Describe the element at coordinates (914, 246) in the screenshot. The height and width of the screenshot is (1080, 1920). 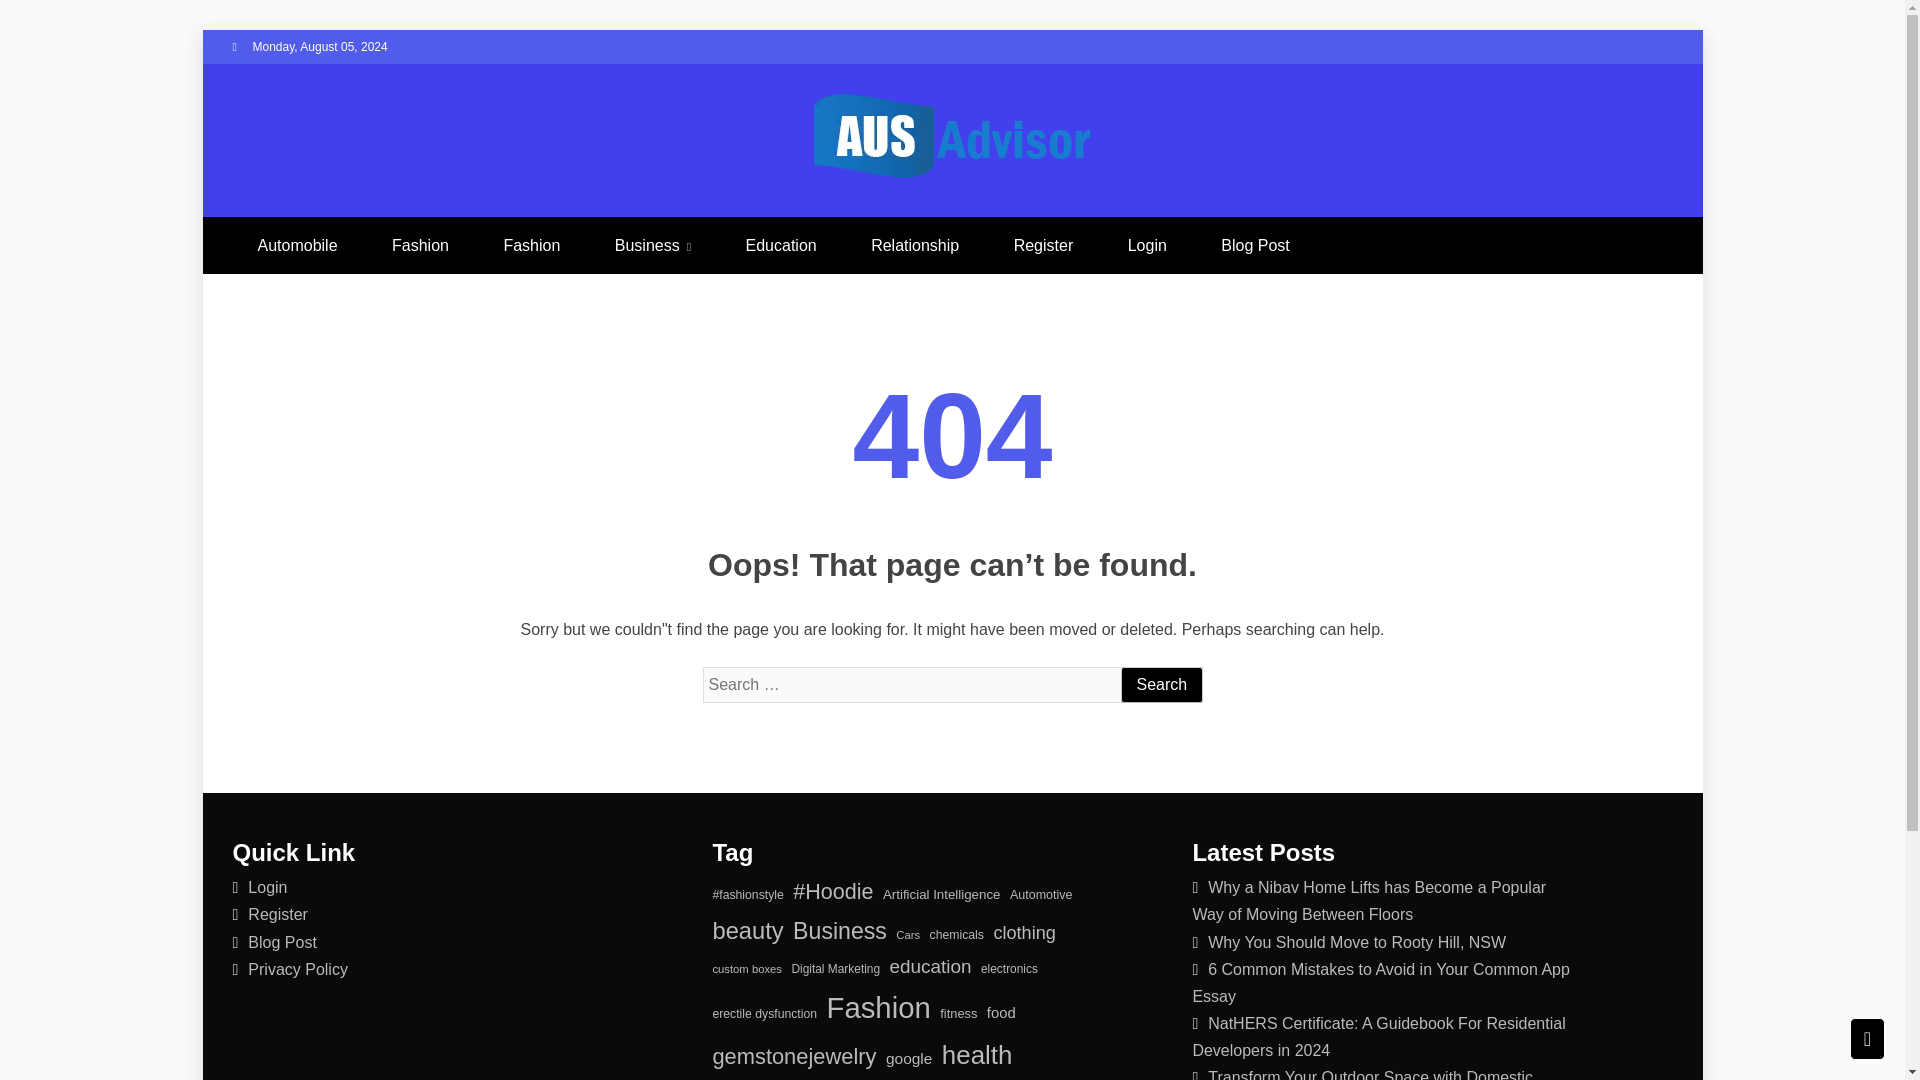
I see `Relationship` at that location.